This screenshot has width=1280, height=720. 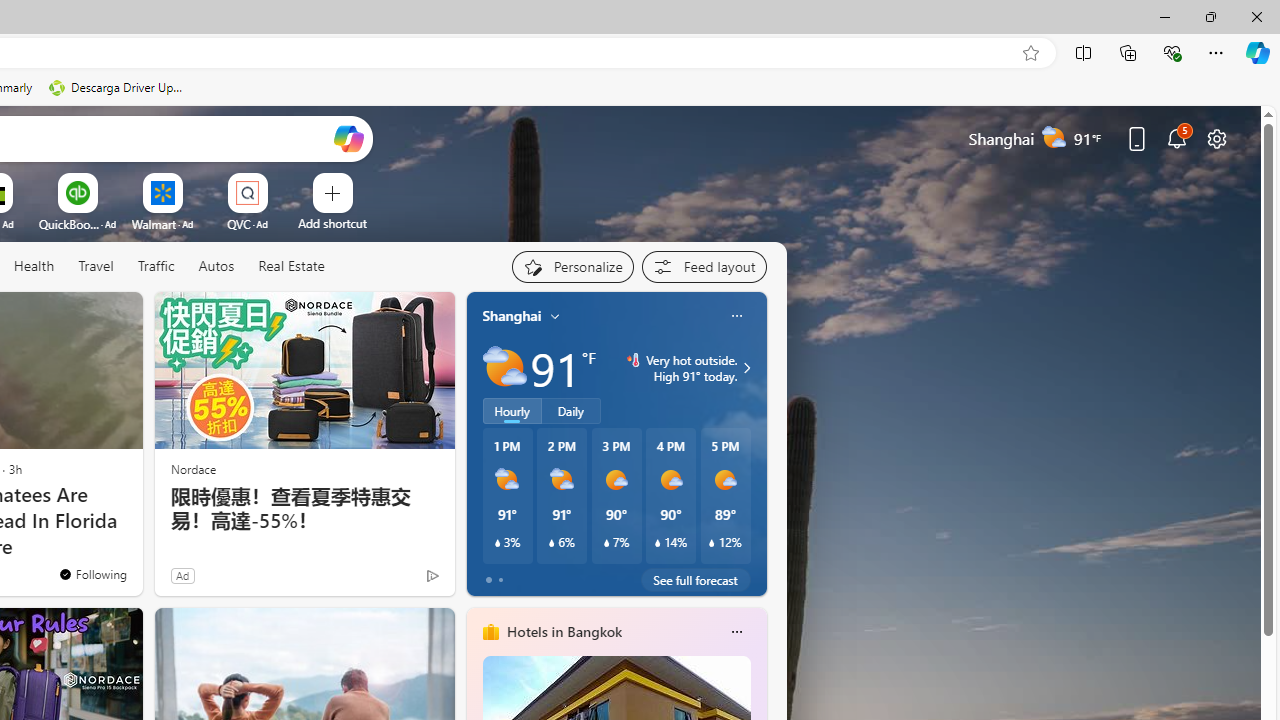 What do you see at coordinates (1176, 138) in the screenshot?
I see `Notifications` at bounding box center [1176, 138].